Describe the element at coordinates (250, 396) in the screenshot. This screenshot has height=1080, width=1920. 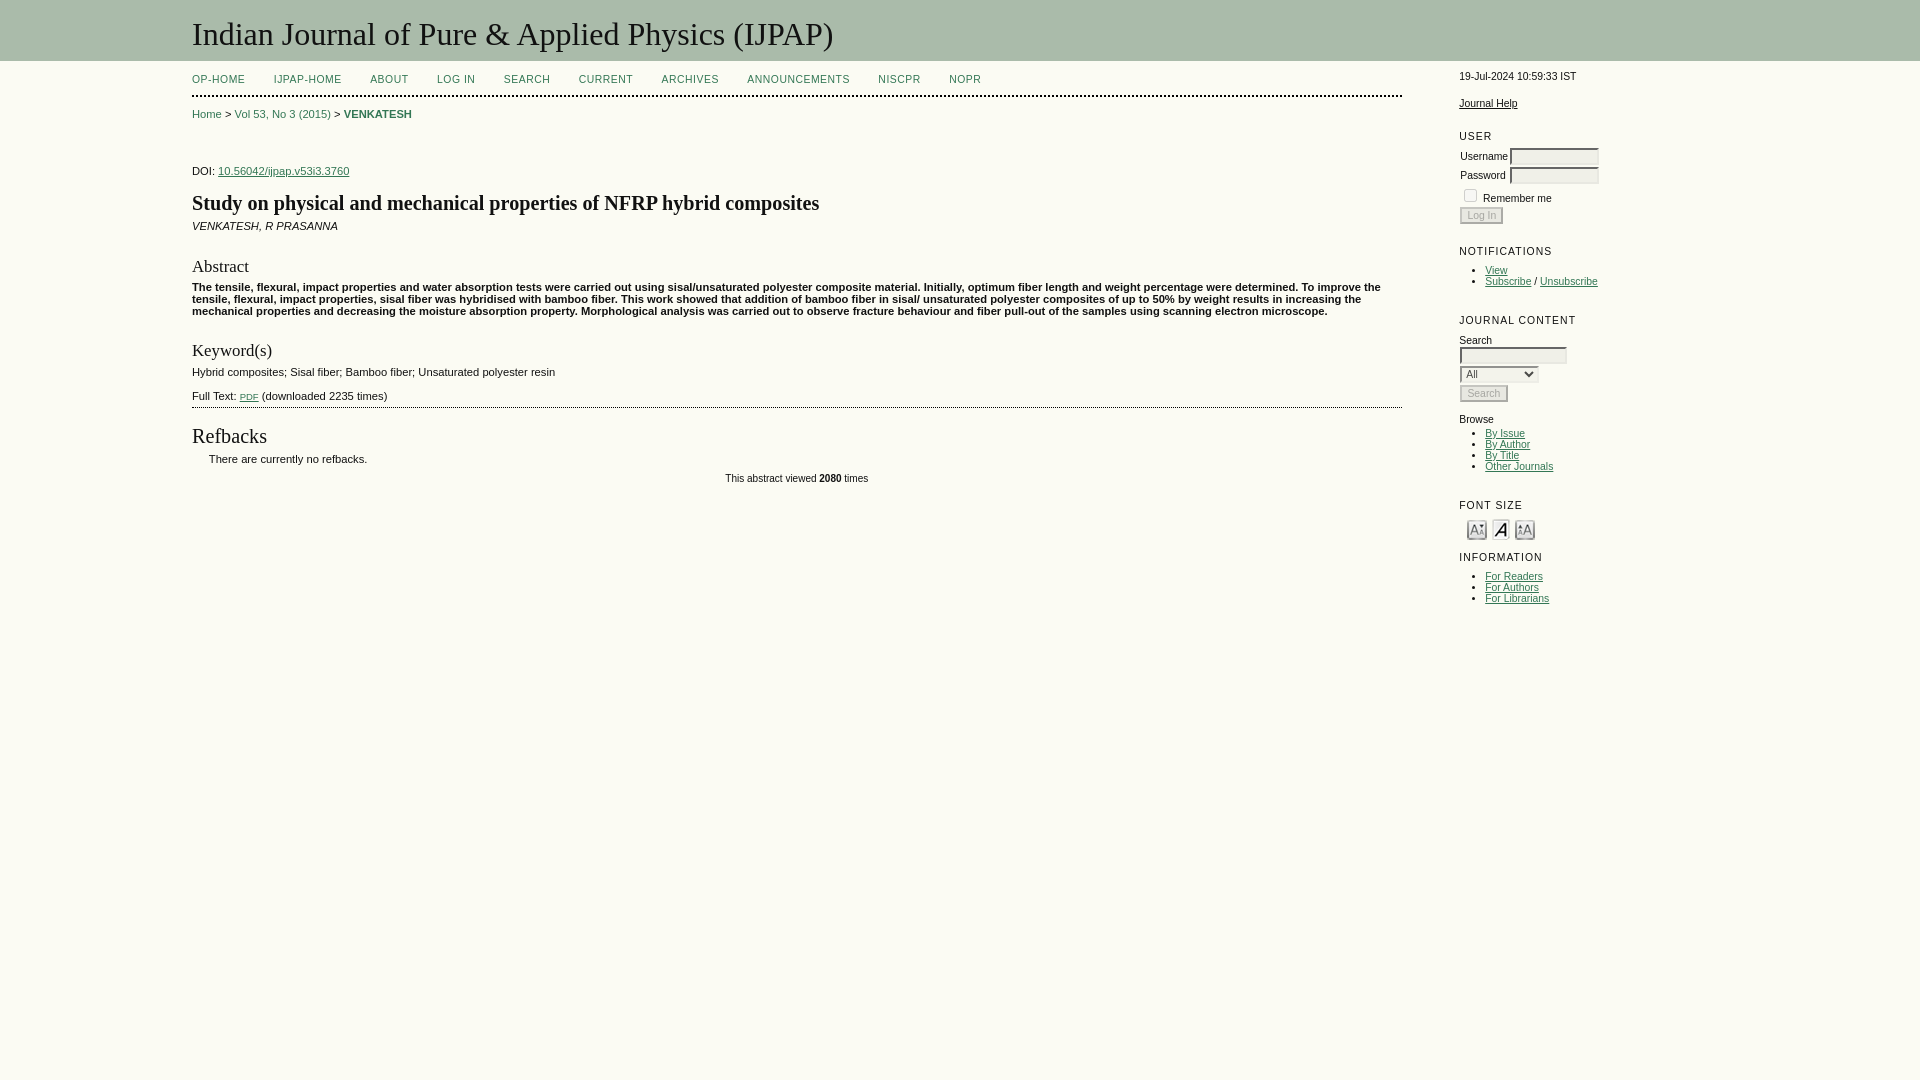
I see `PDF` at that location.